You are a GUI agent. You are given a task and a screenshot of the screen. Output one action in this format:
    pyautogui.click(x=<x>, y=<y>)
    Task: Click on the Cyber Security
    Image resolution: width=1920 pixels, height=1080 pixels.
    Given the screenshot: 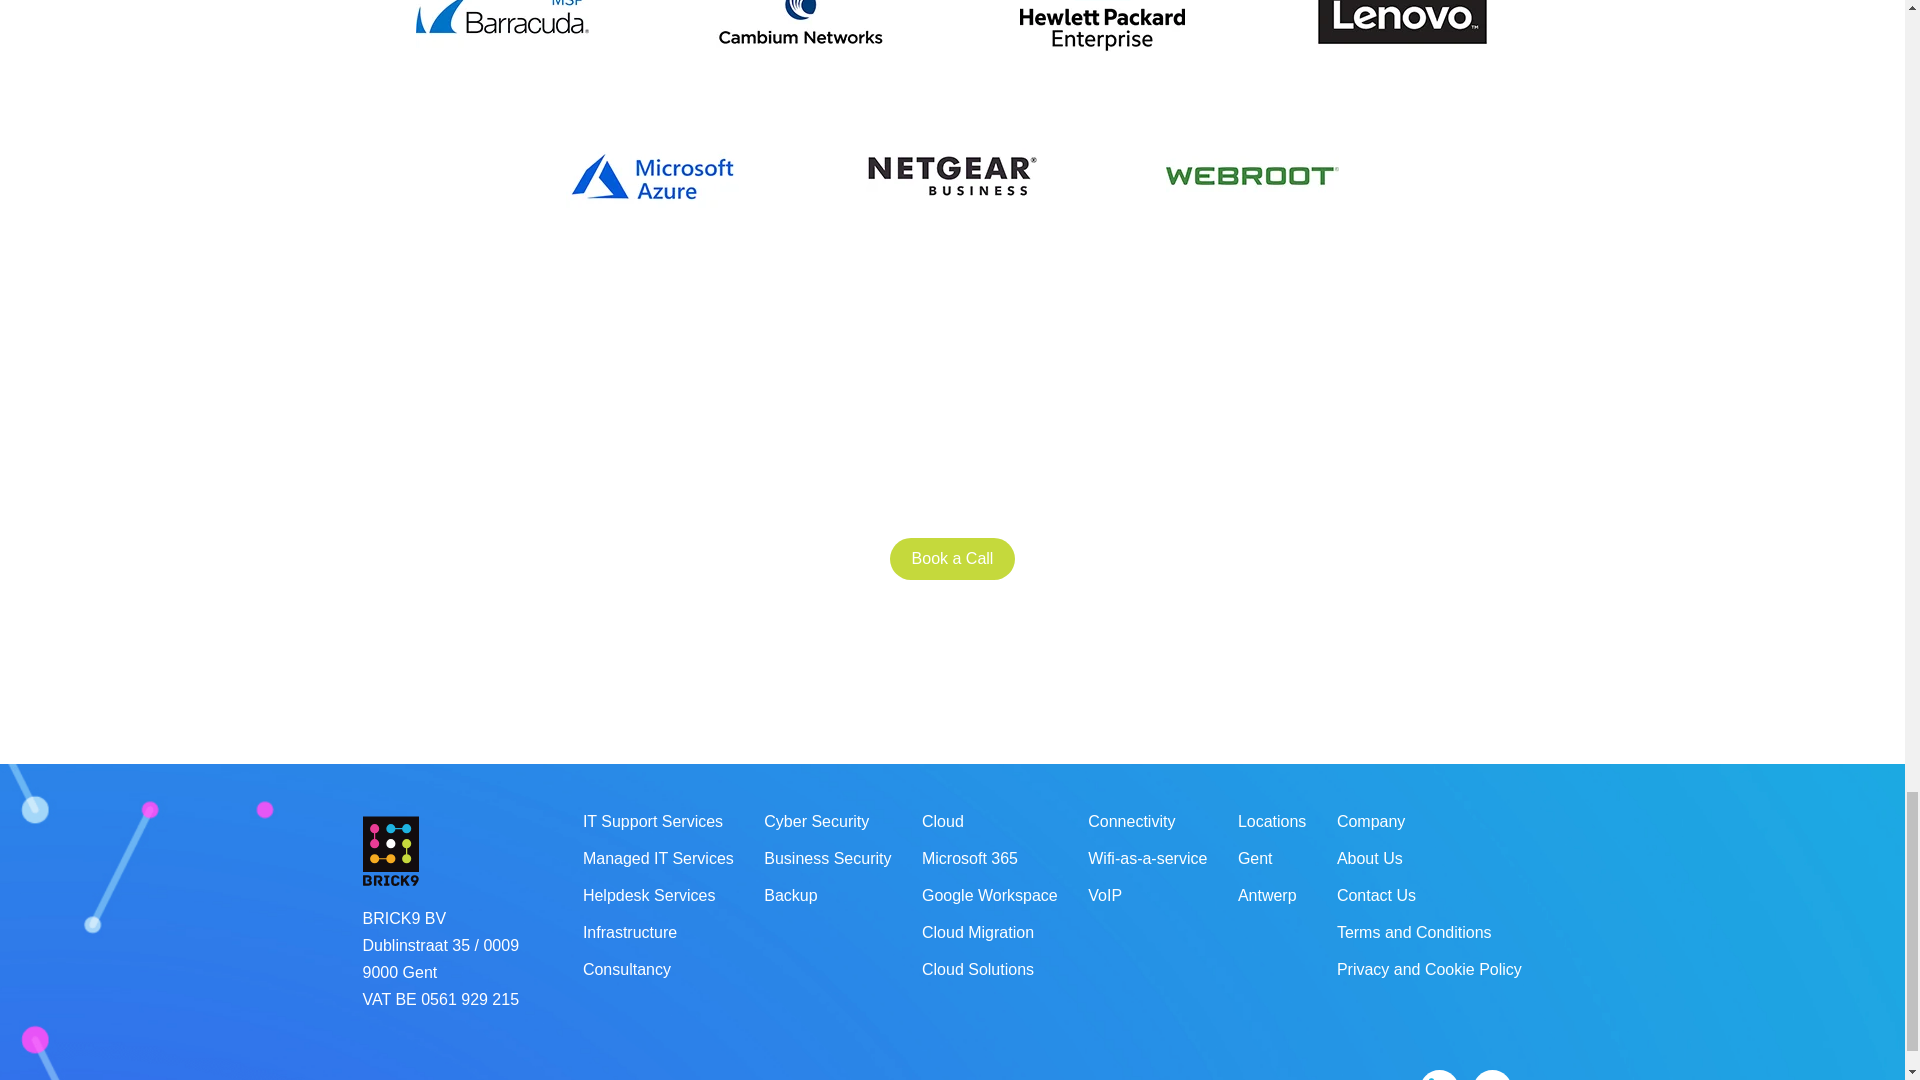 What is the action you would take?
    pyautogui.click(x=816, y=822)
    